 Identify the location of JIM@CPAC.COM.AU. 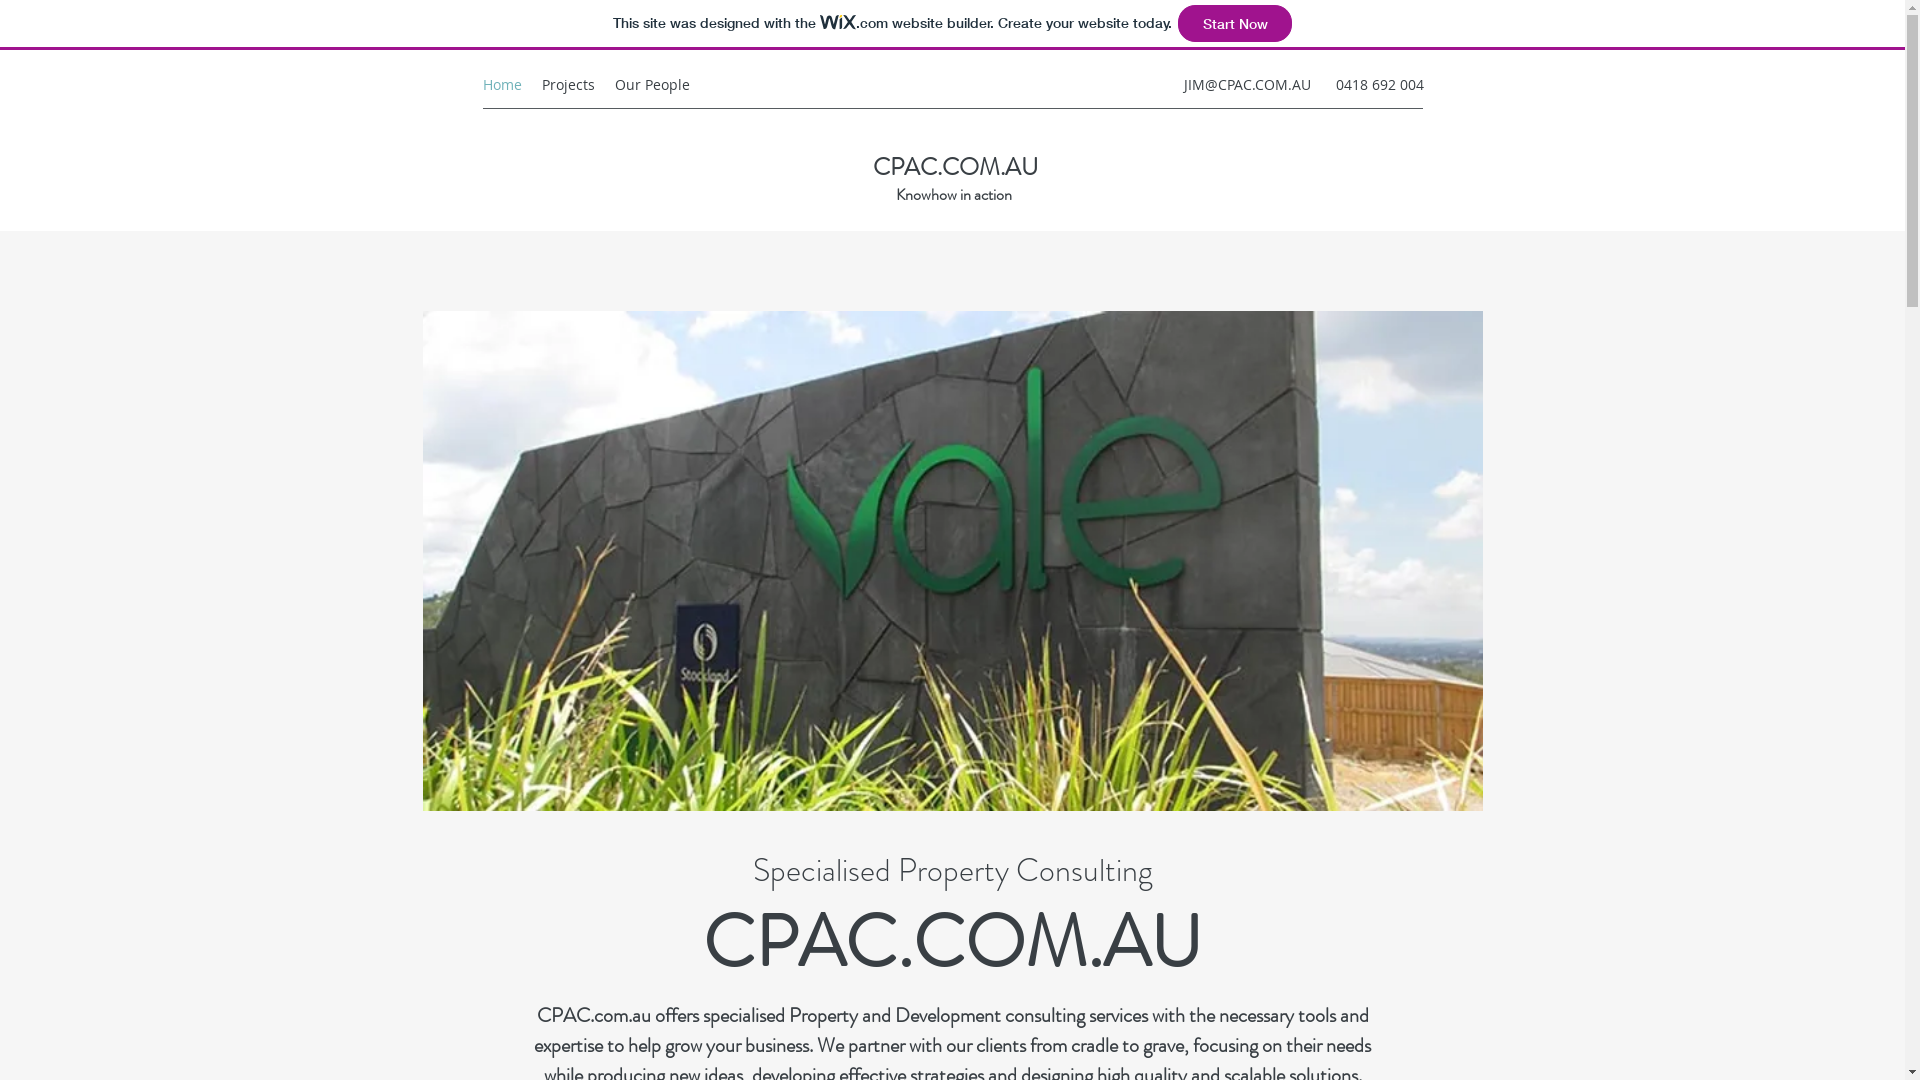
(1248, 84).